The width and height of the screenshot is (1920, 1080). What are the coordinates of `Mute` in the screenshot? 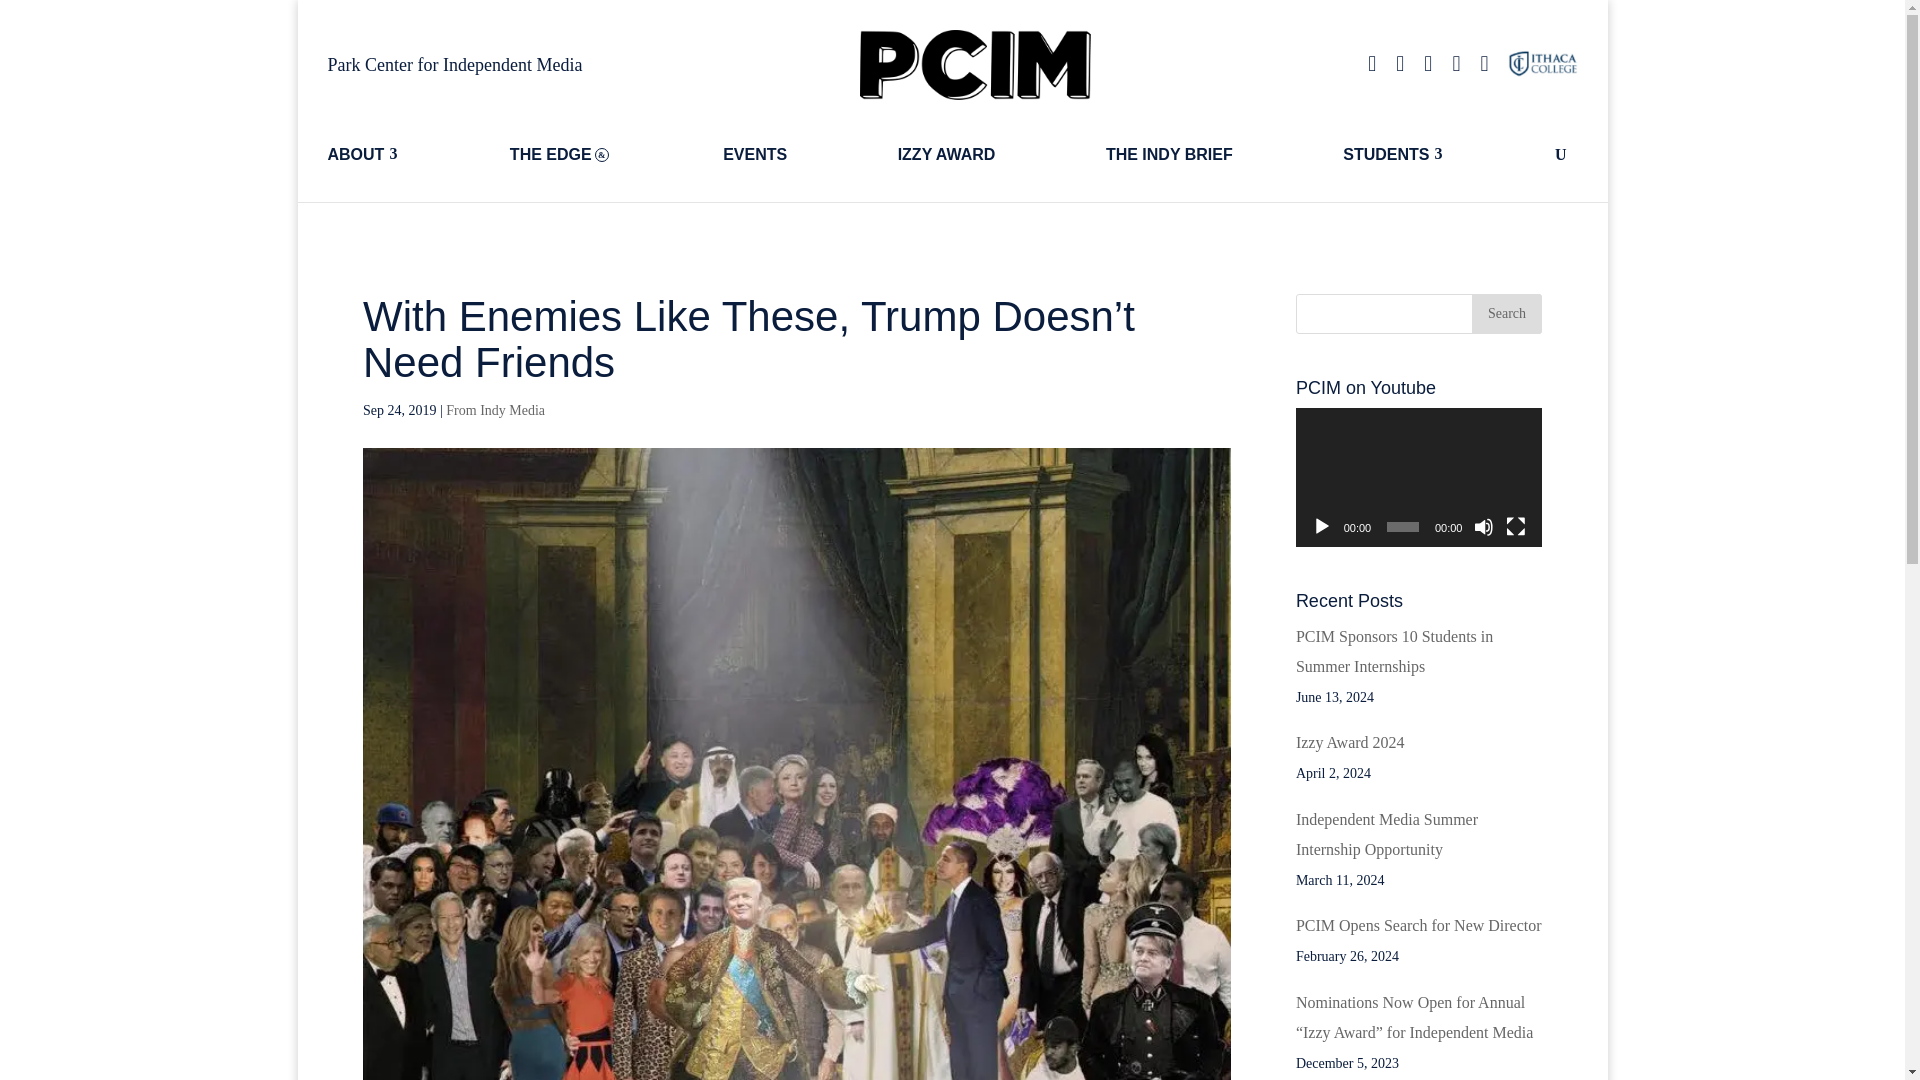 It's located at (1484, 526).